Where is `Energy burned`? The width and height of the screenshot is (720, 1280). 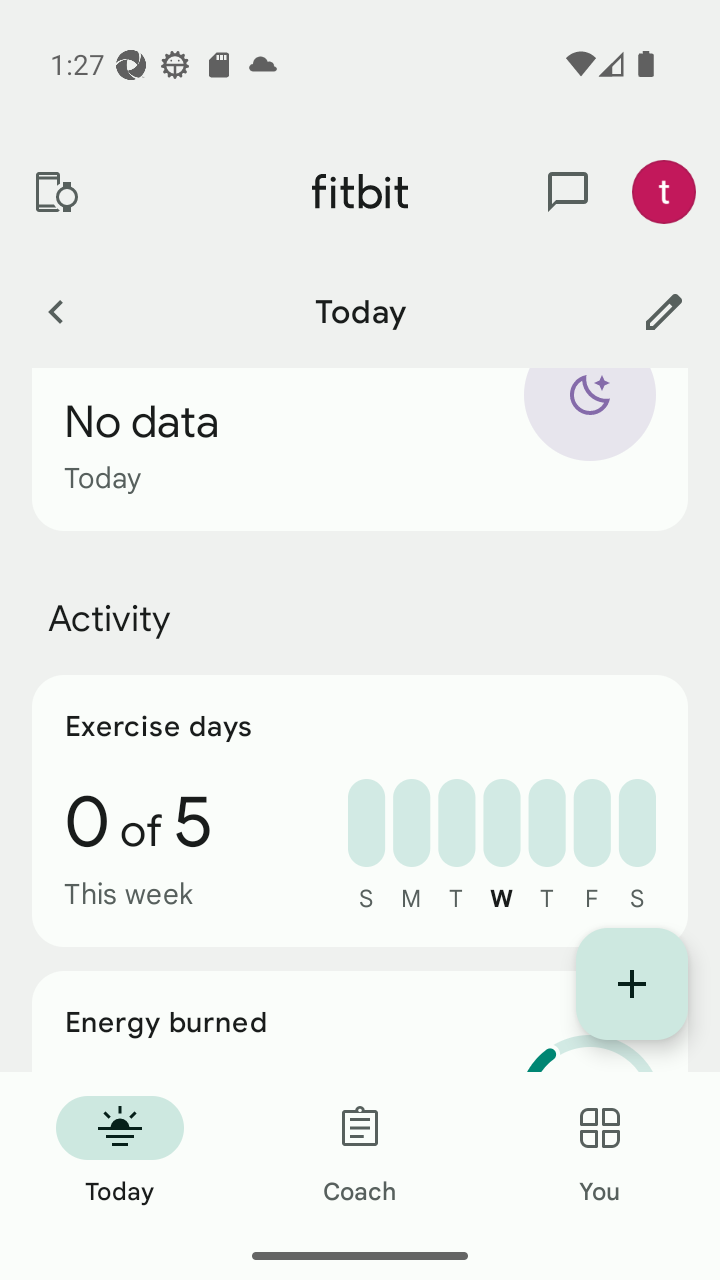 Energy burned is located at coordinates (360, 1022).